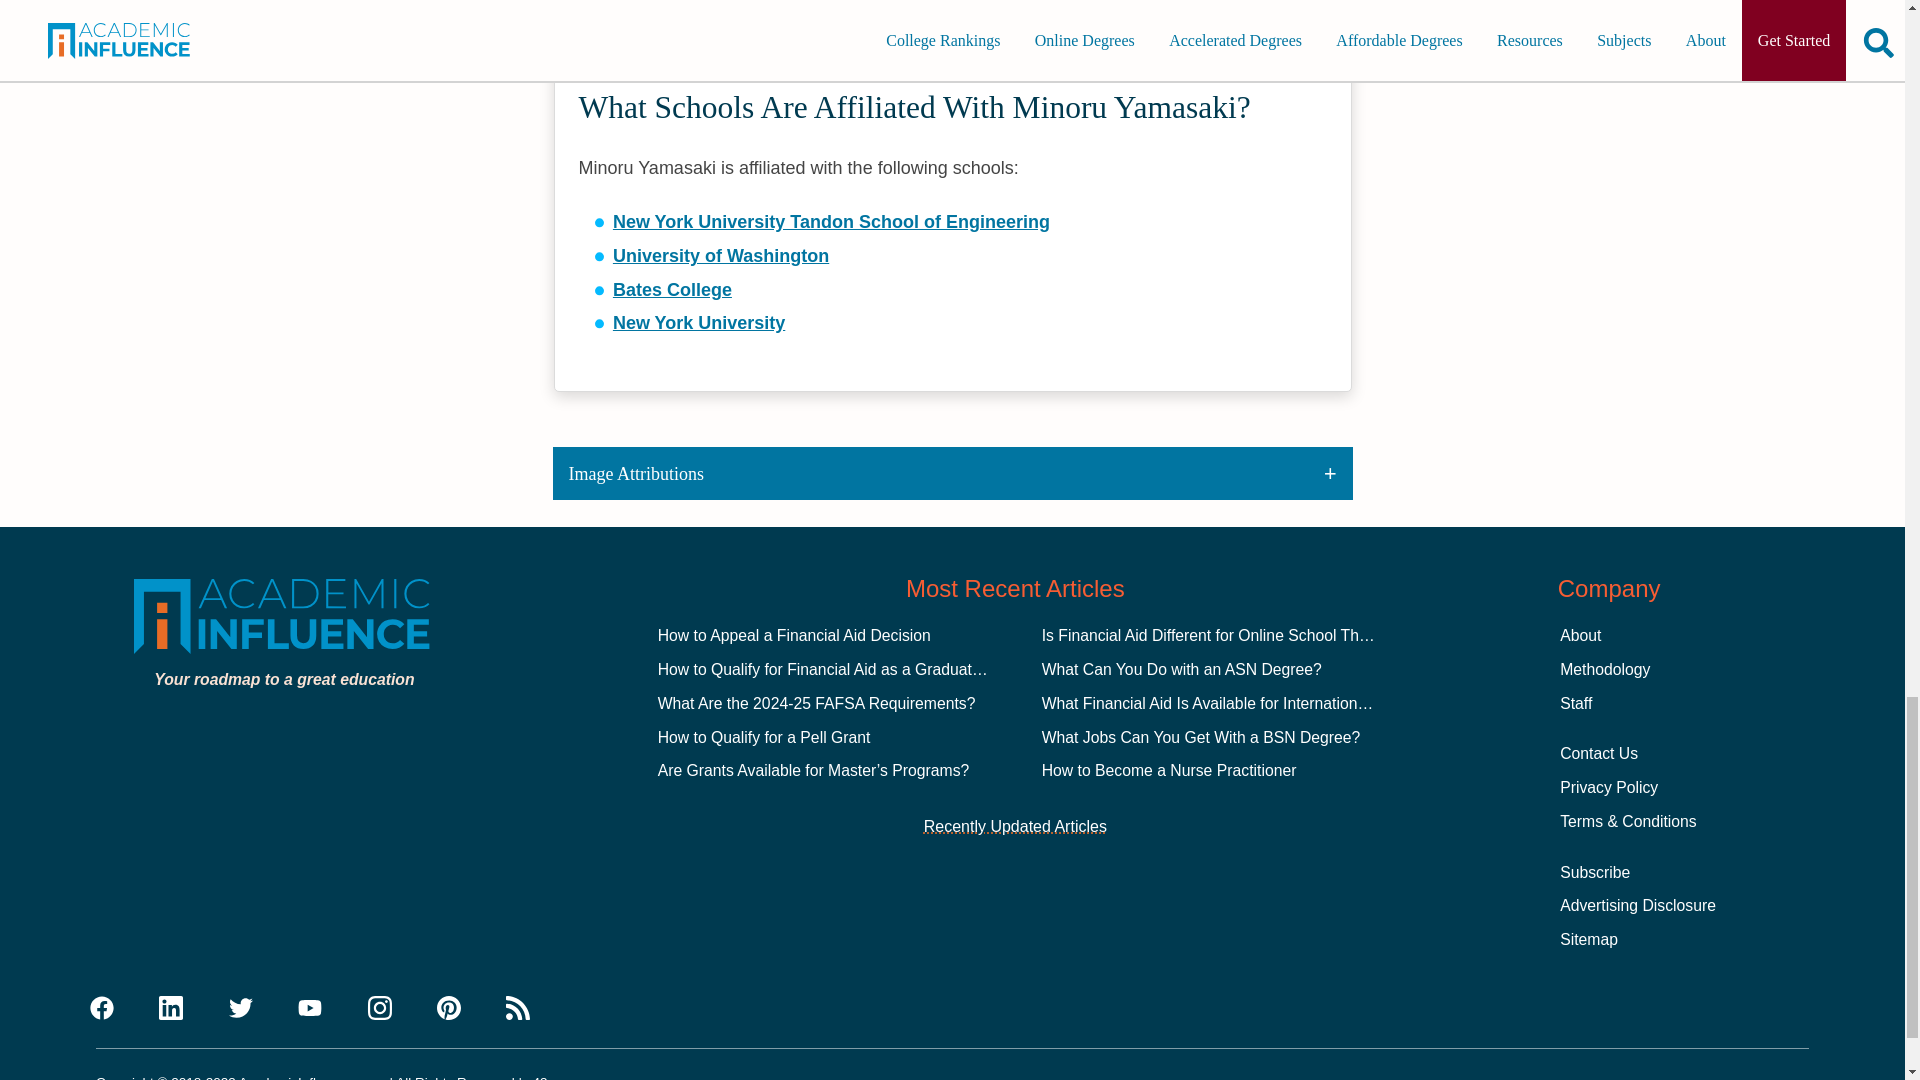 This screenshot has width=1920, height=1080. What do you see at coordinates (1170, 770) in the screenshot?
I see `How to Become a Nurse Practitioner` at bounding box center [1170, 770].